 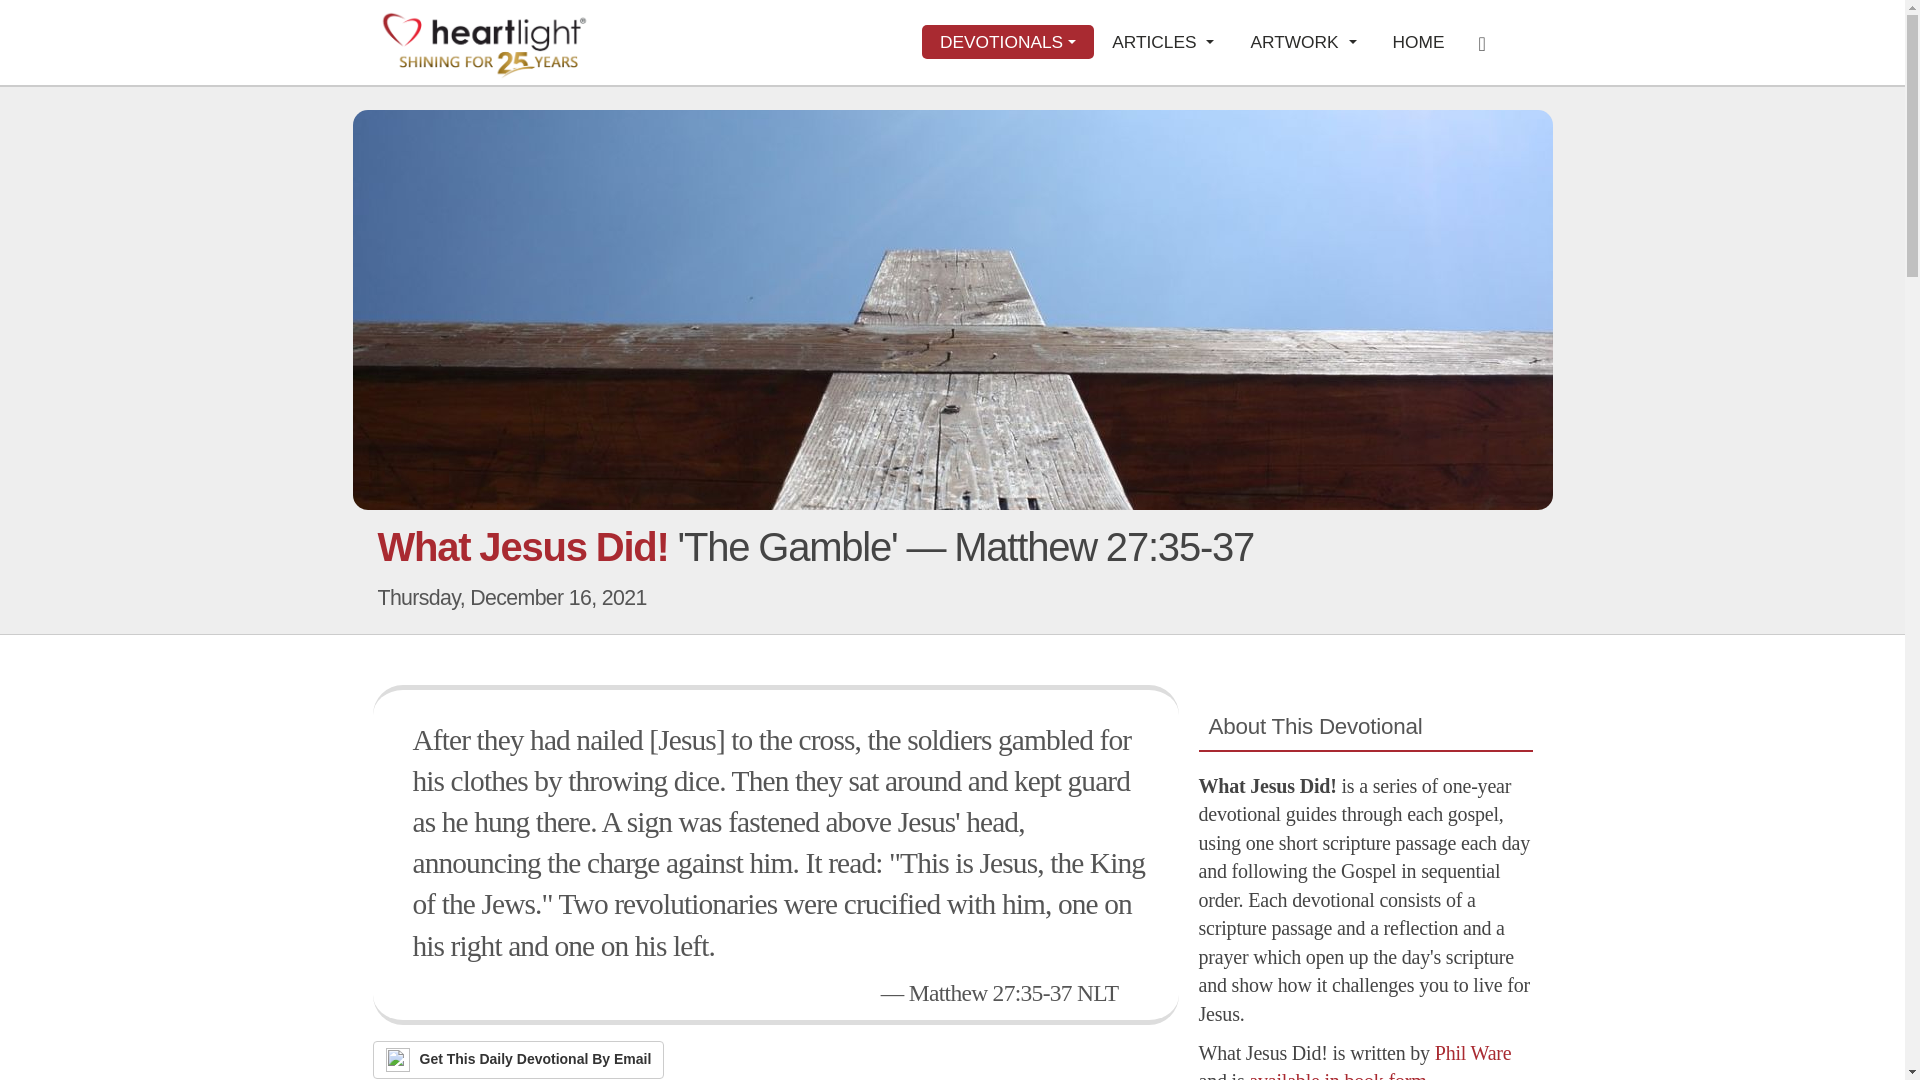 What do you see at coordinates (1418, 42) in the screenshot?
I see `HOME` at bounding box center [1418, 42].